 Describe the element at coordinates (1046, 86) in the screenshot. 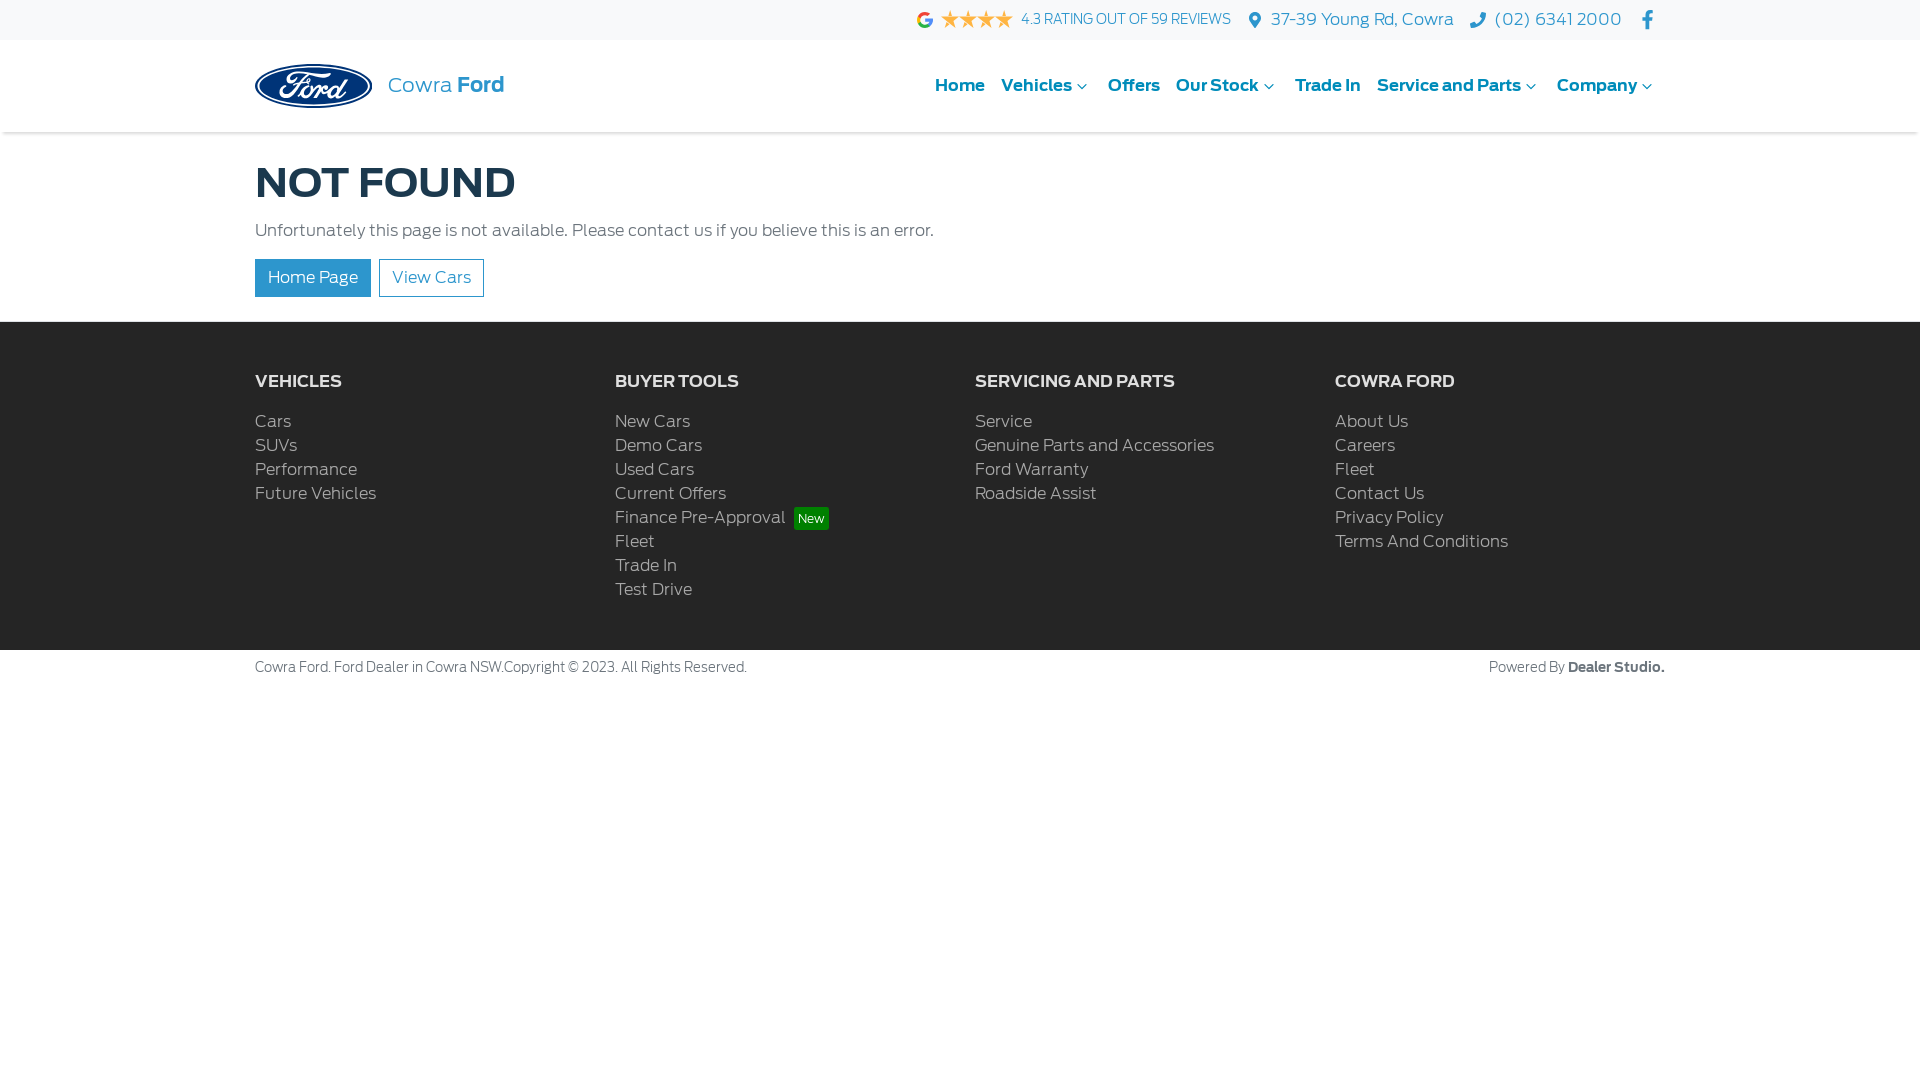

I see `Vehicles` at that location.